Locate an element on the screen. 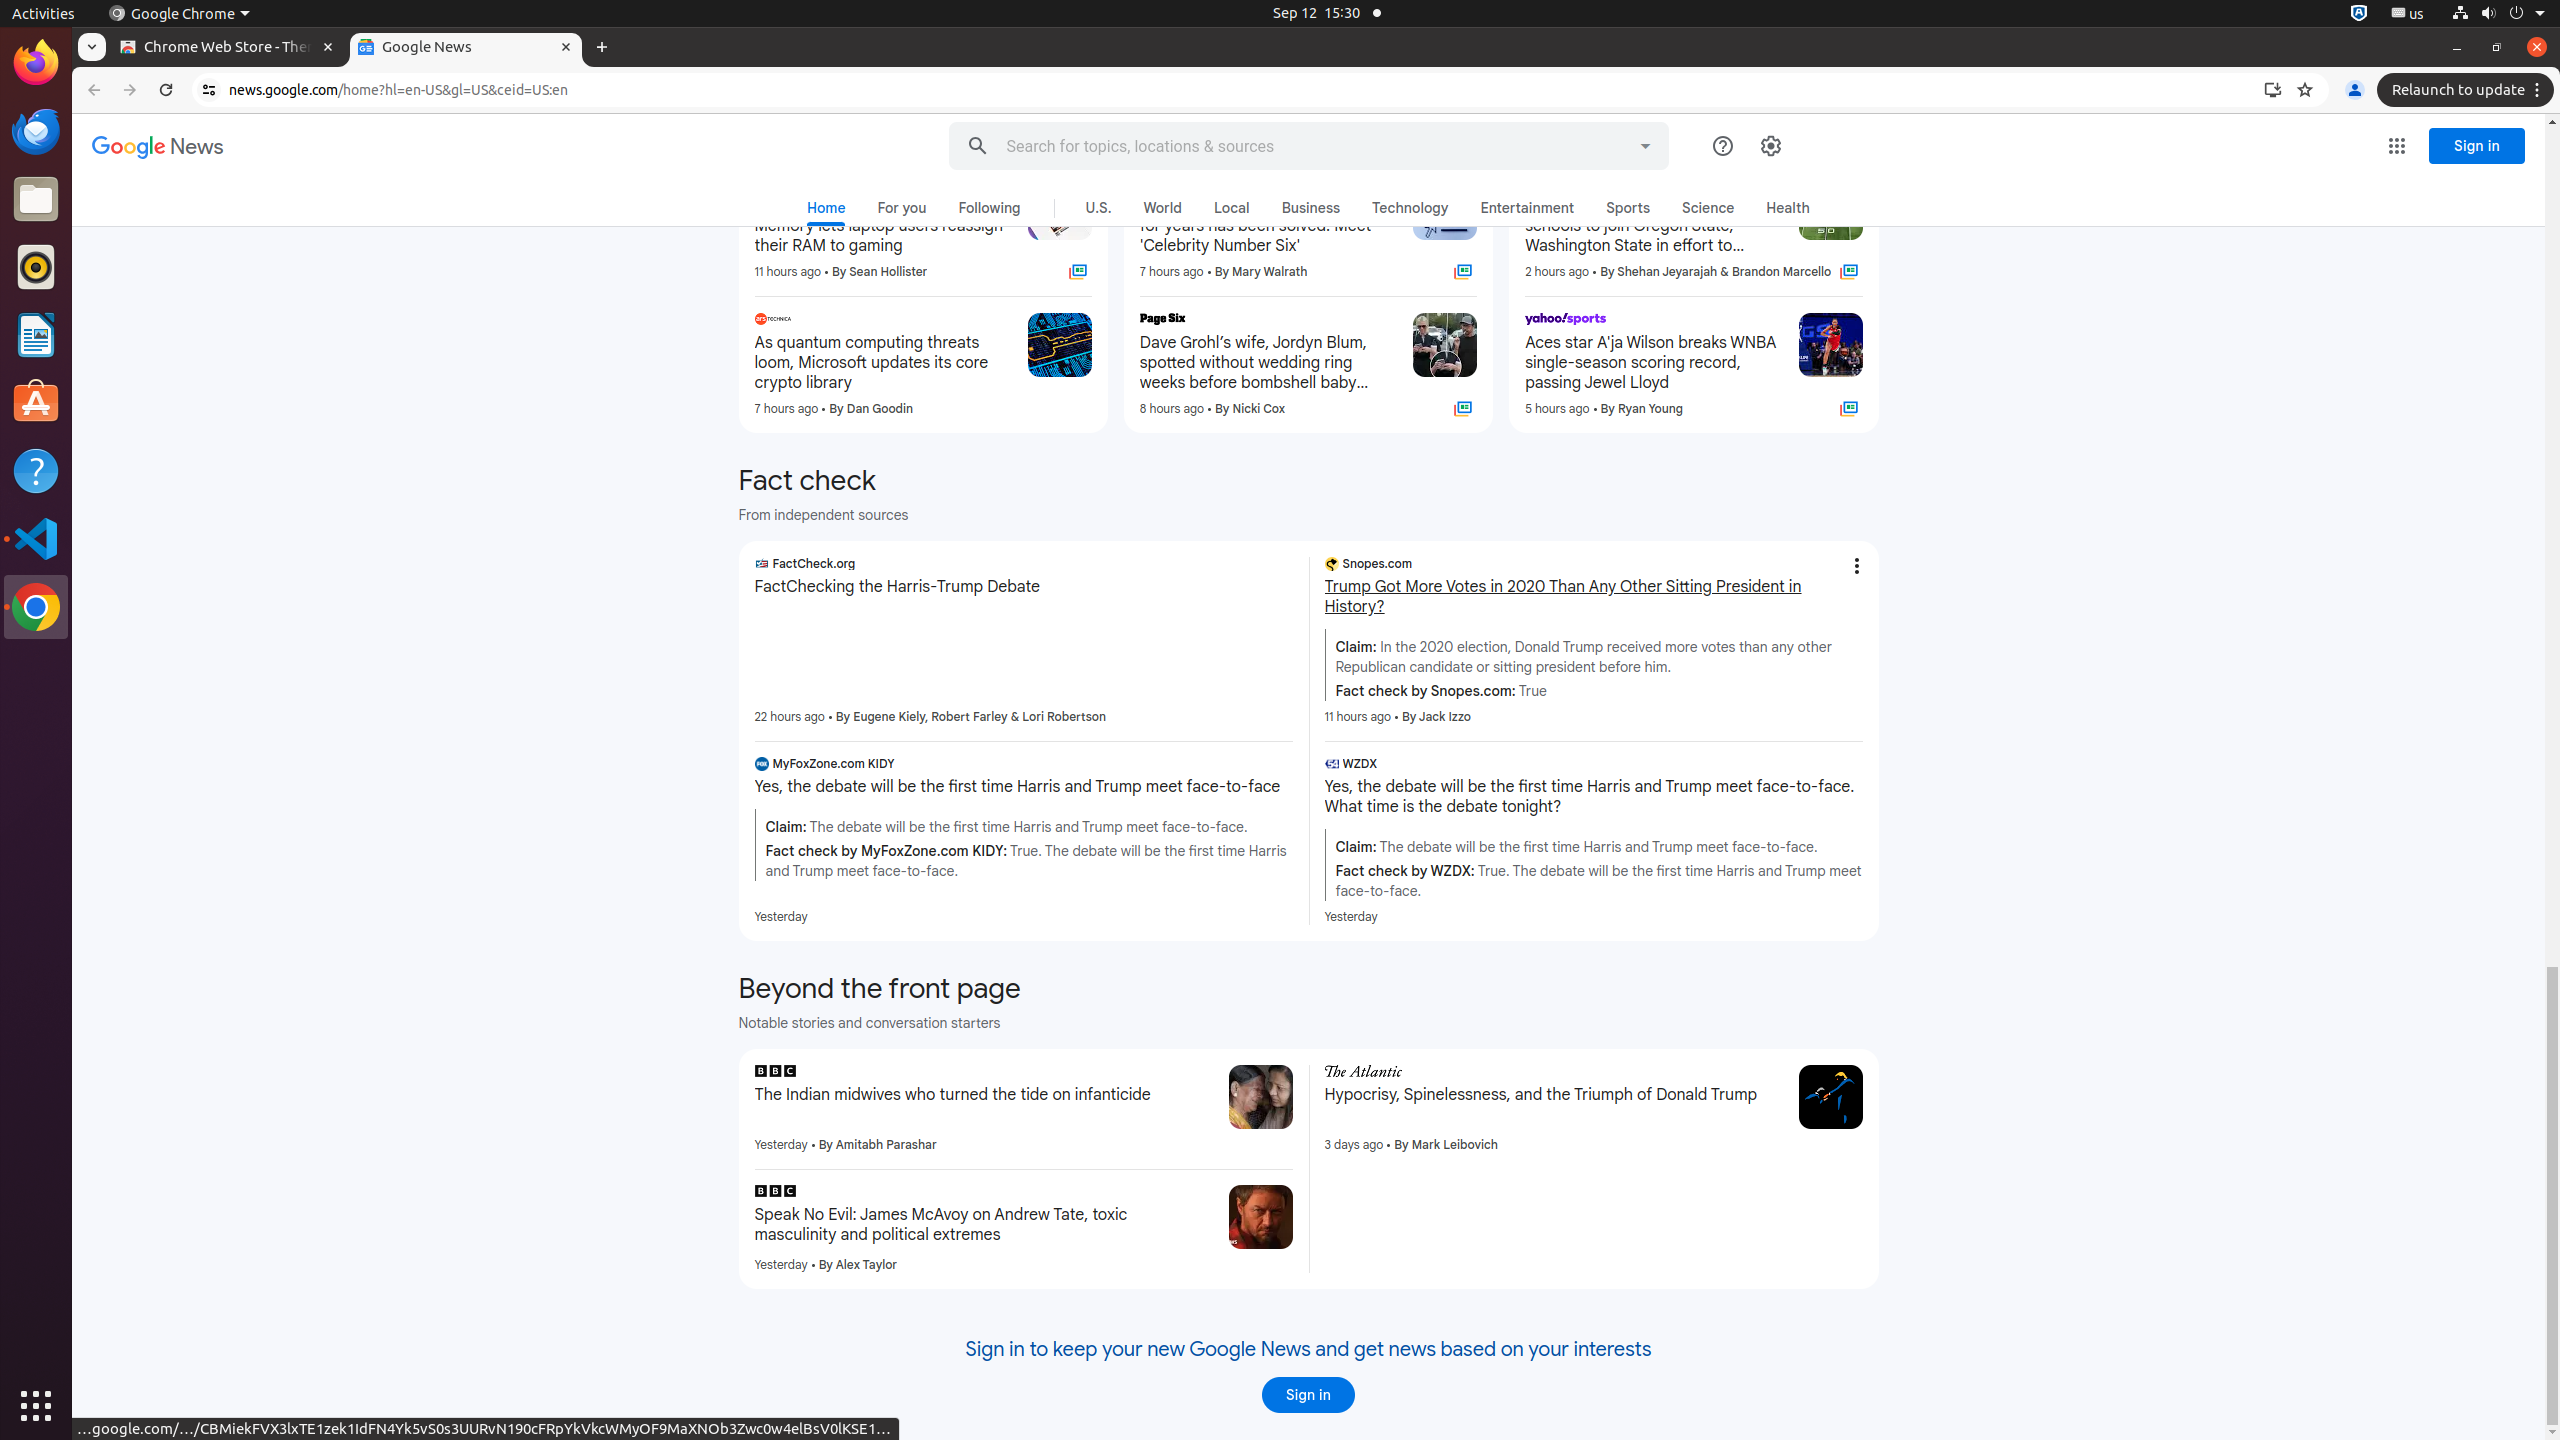 This screenshot has width=2560, height=1440. Rhythmbox is located at coordinates (36, 267).